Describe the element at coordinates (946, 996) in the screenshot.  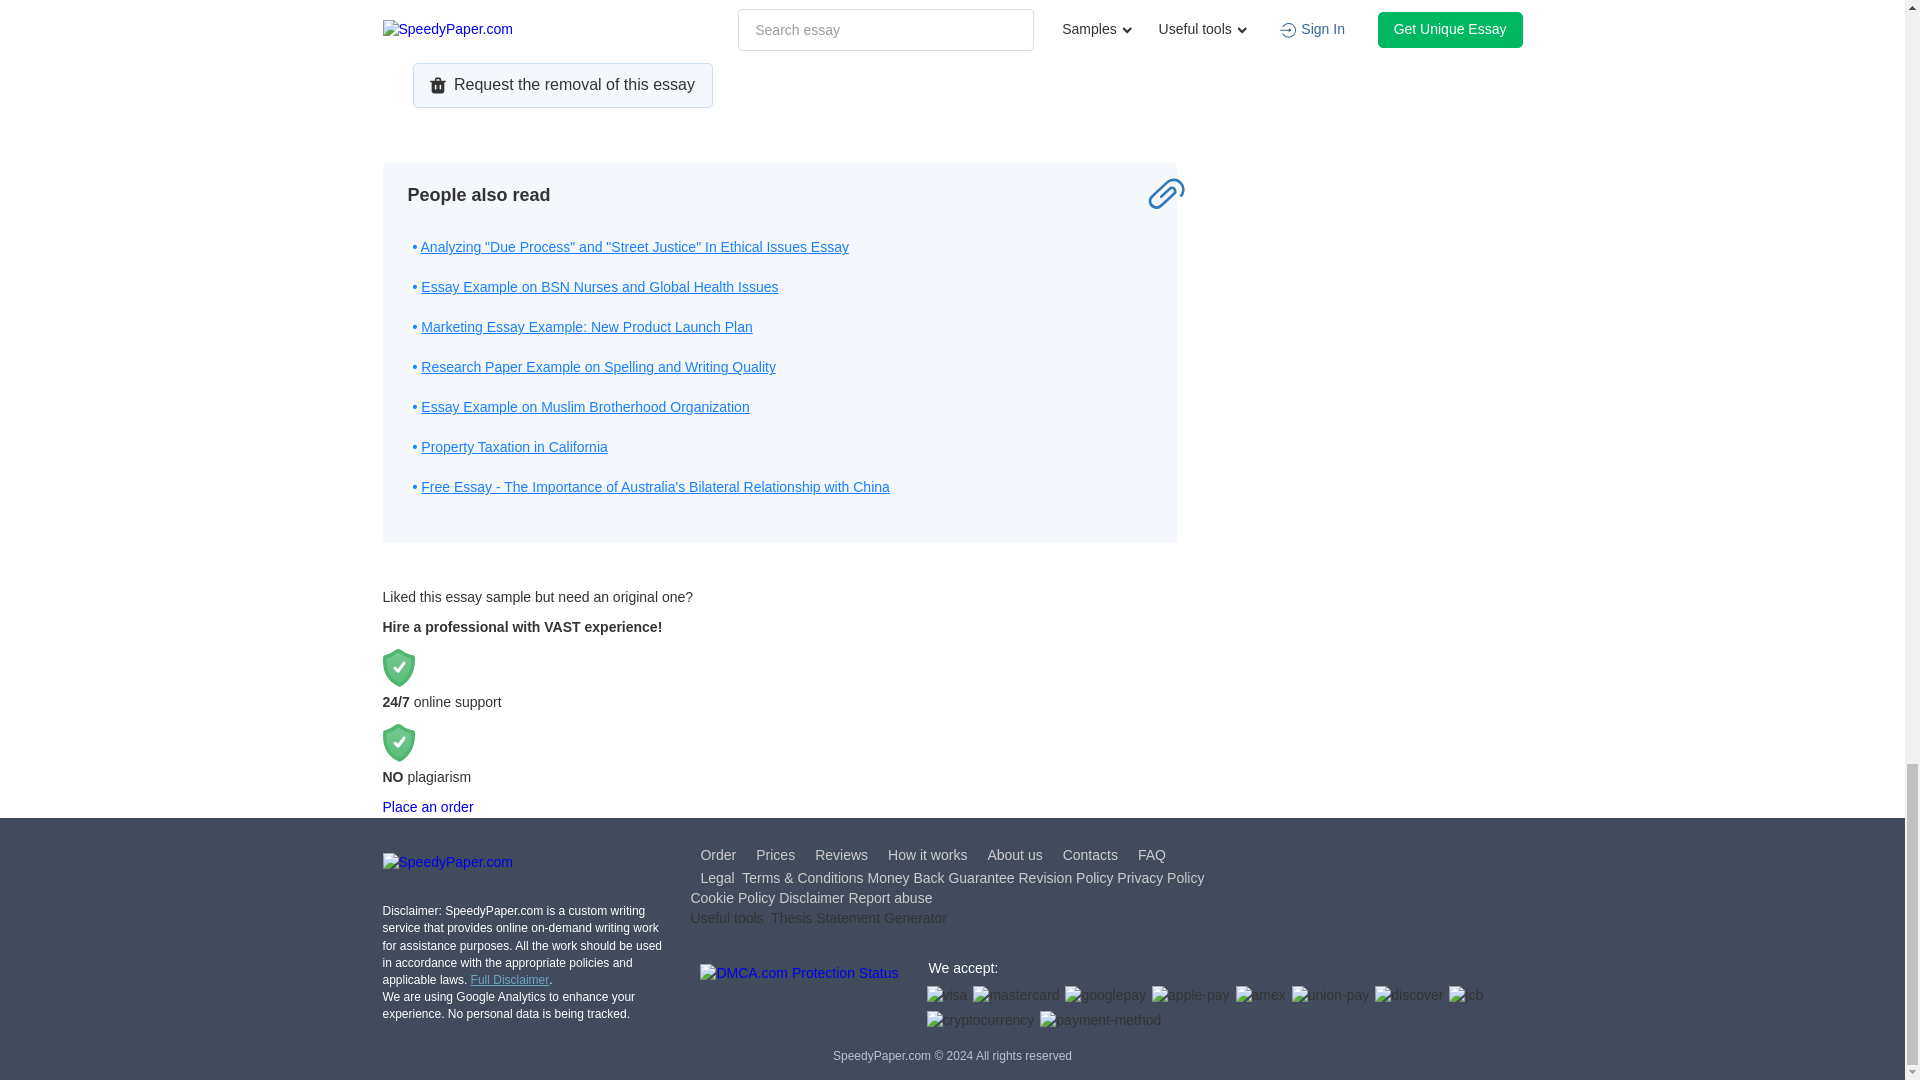
I see `visa` at that location.